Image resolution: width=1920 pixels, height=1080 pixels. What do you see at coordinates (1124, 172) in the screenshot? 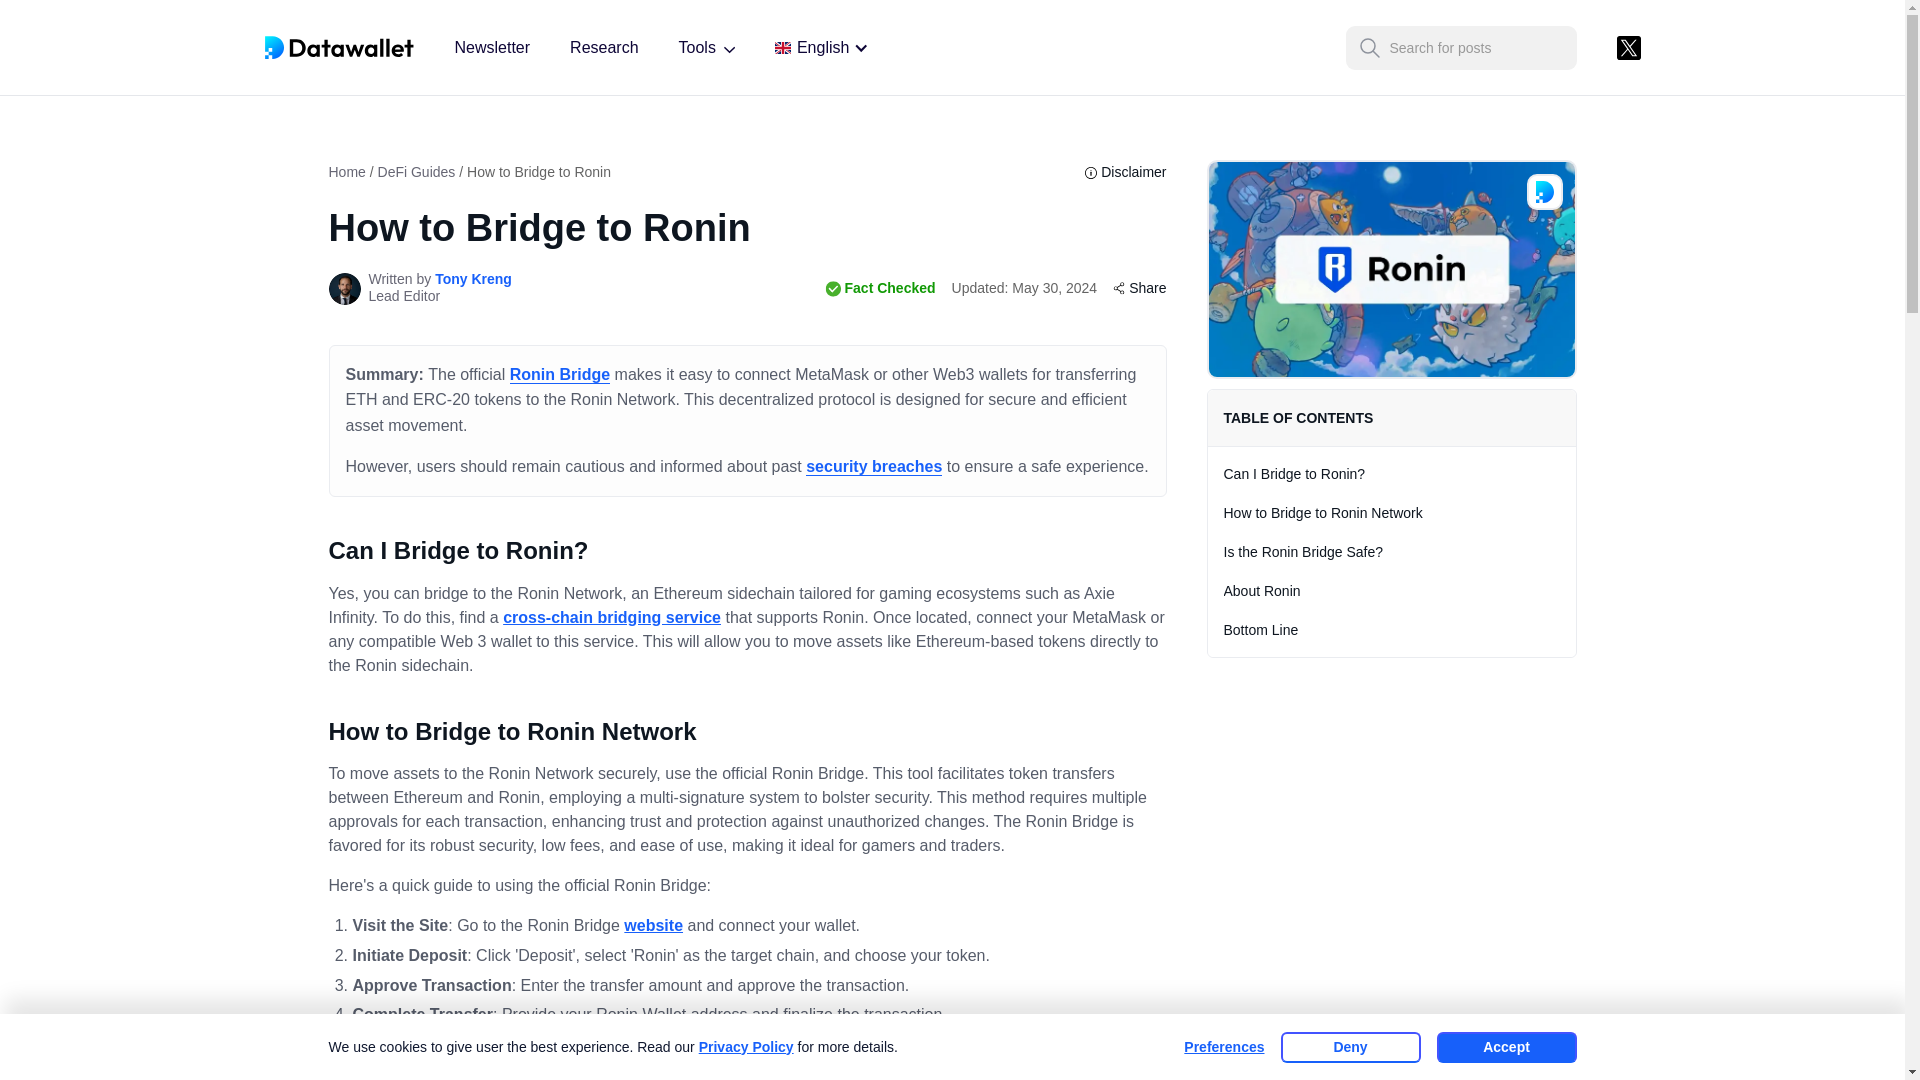
I see `Disclaimer` at bounding box center [1124, 172].